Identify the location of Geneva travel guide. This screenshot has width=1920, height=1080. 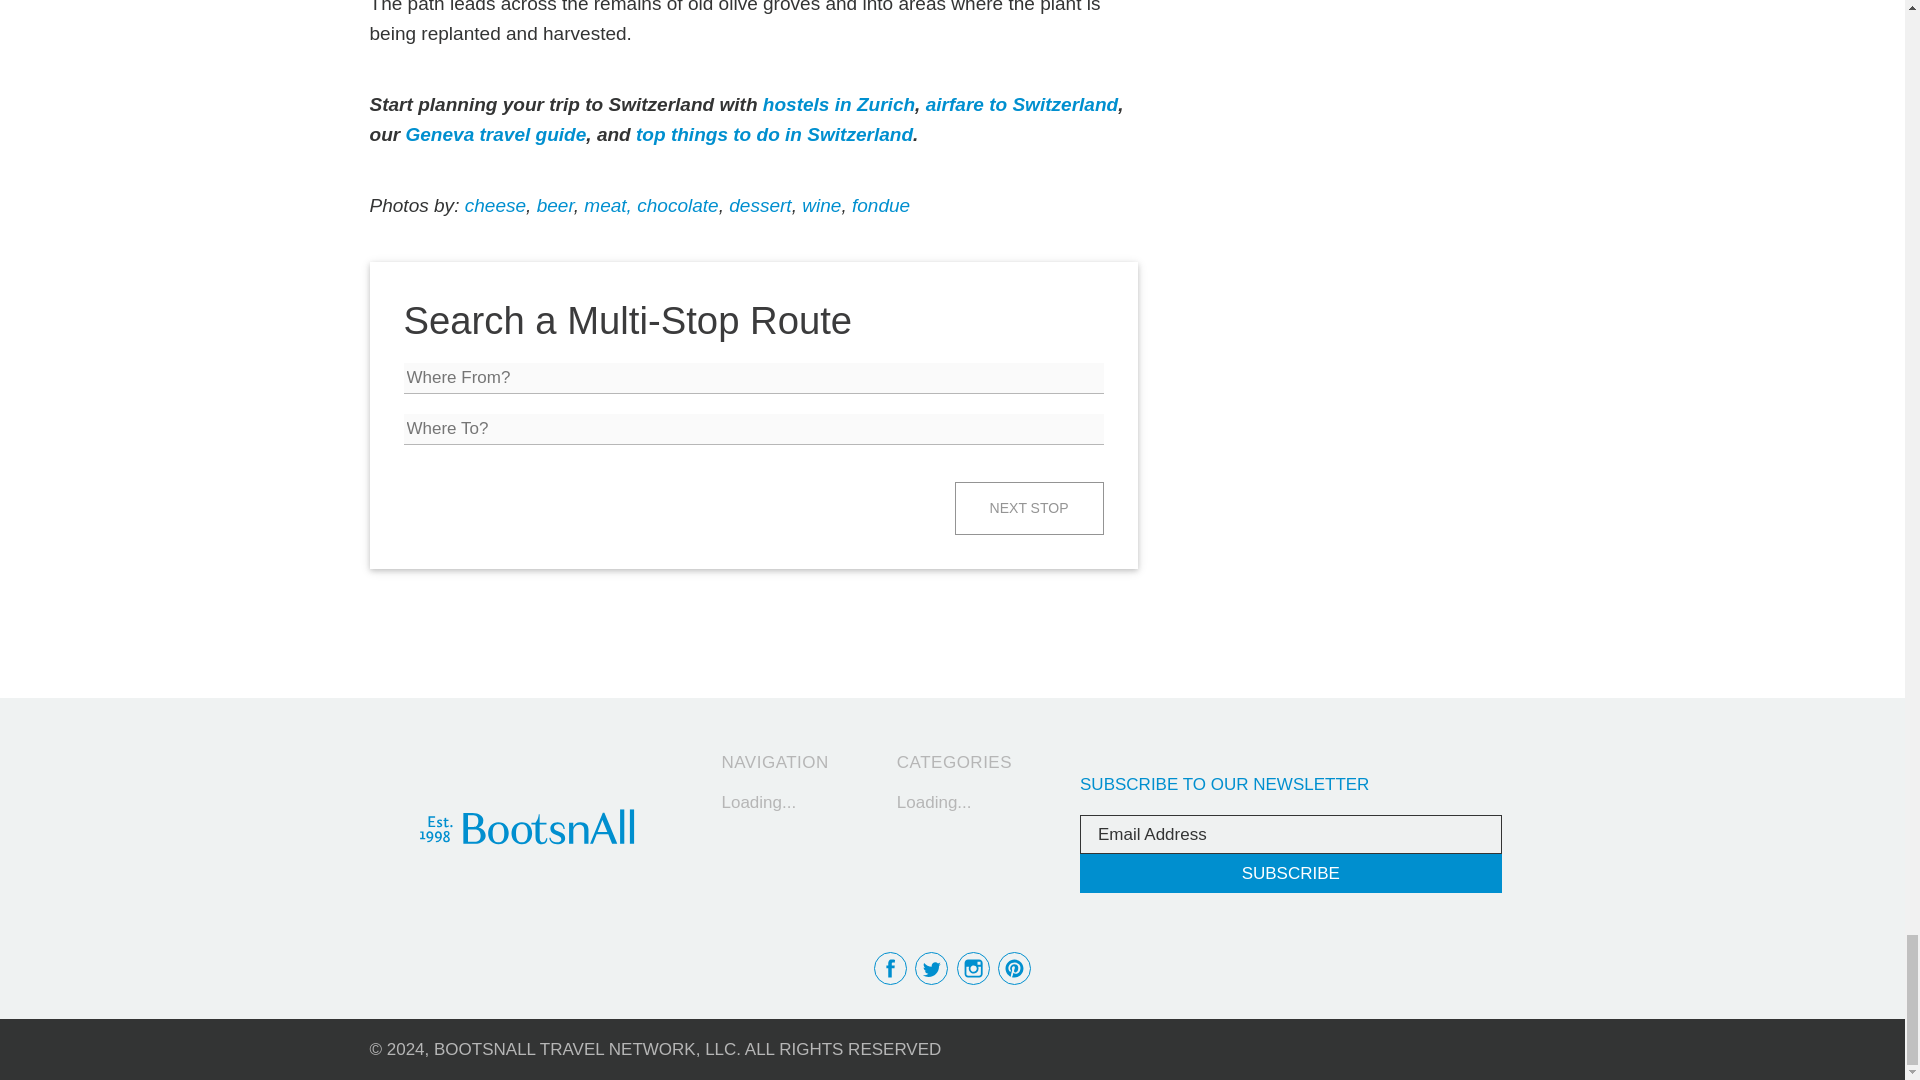
(495, 134).